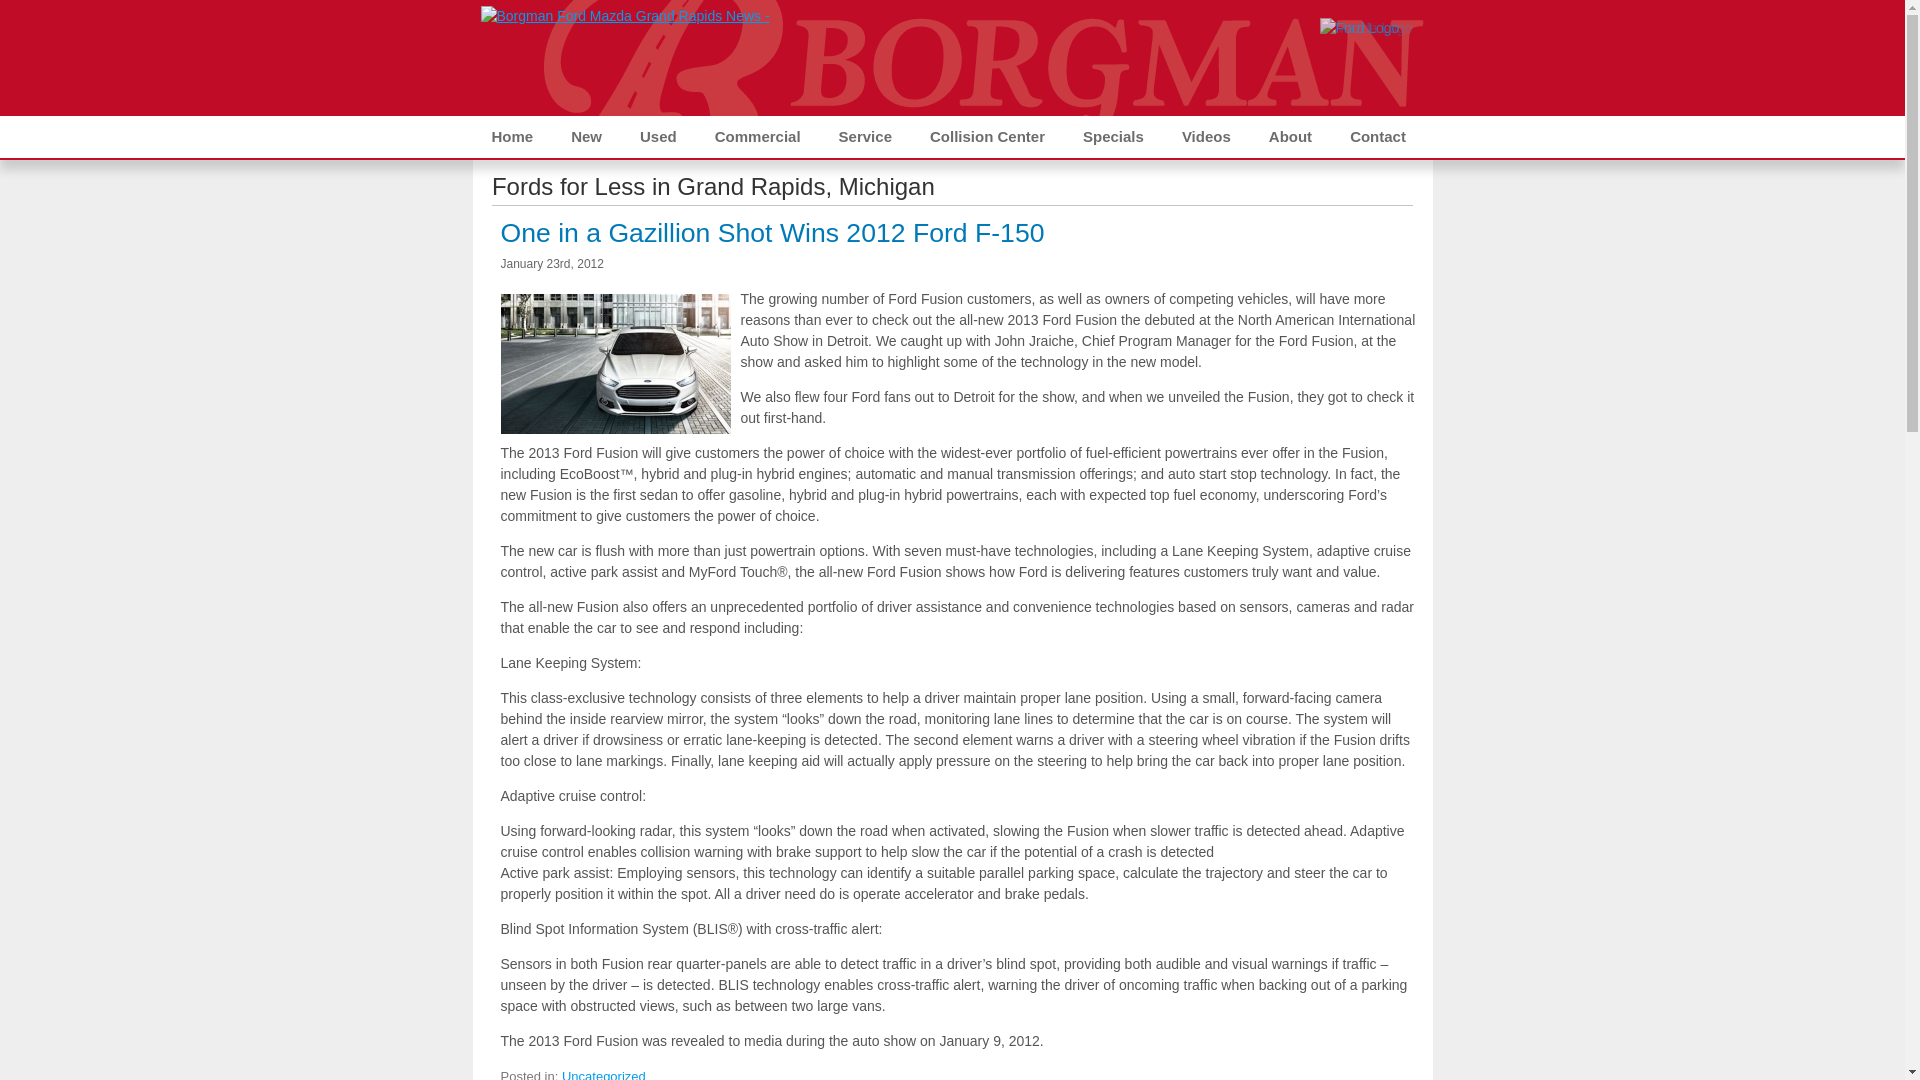  I want to click on Service, so click(864, 136).